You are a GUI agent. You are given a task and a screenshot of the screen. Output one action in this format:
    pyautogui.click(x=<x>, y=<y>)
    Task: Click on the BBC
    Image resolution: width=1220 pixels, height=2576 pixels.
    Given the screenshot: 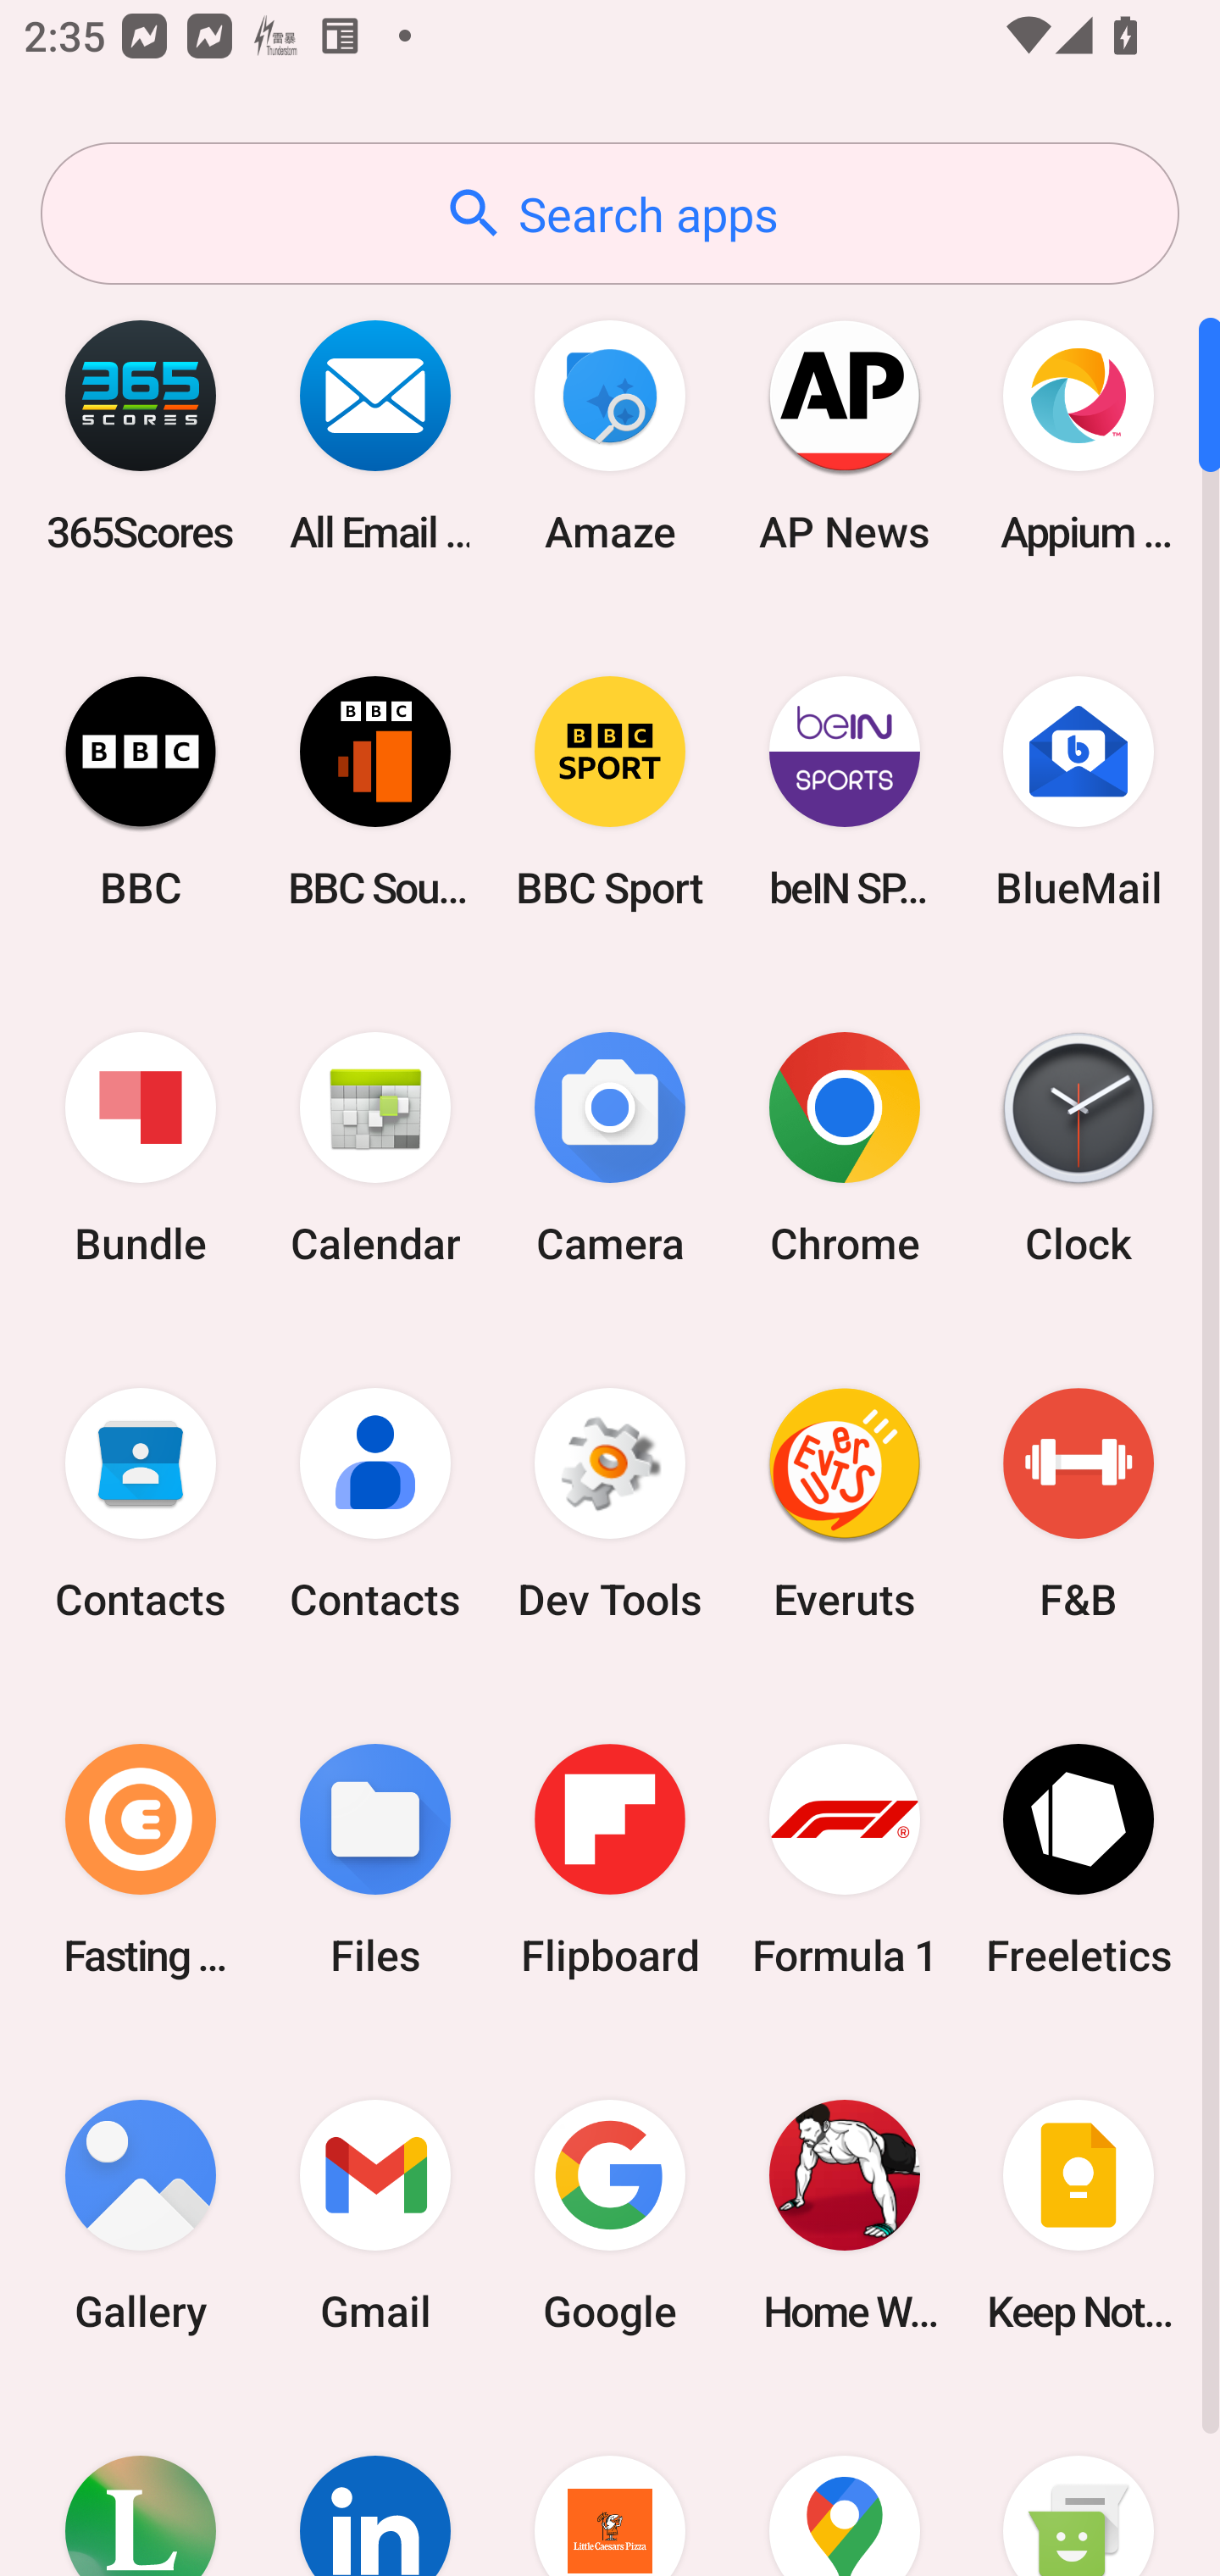 What is the action you would take?
    pyautogui.click(x=141, y=791)
    